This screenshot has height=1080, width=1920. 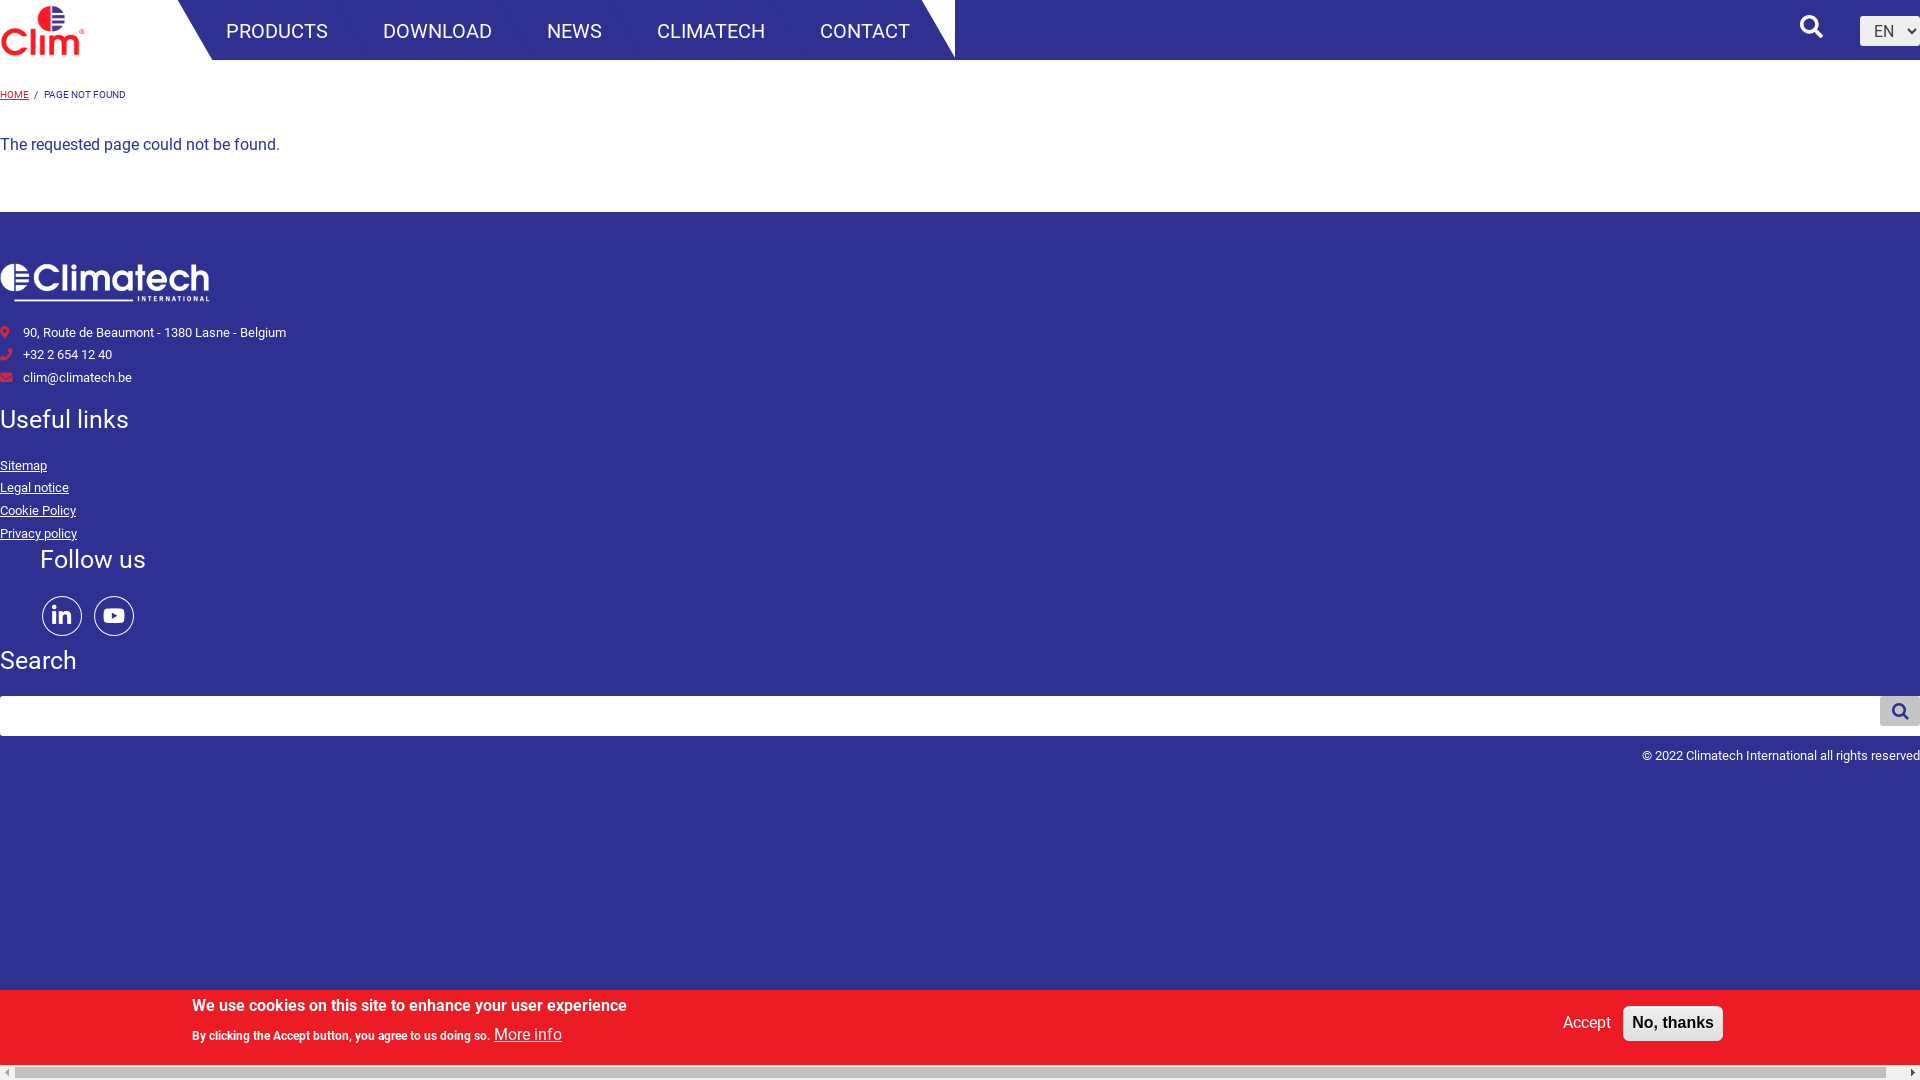 What do you see at coordinates (865, 32) in the screenshot?
I see `CONTACT` at bounding box center [865, 32].